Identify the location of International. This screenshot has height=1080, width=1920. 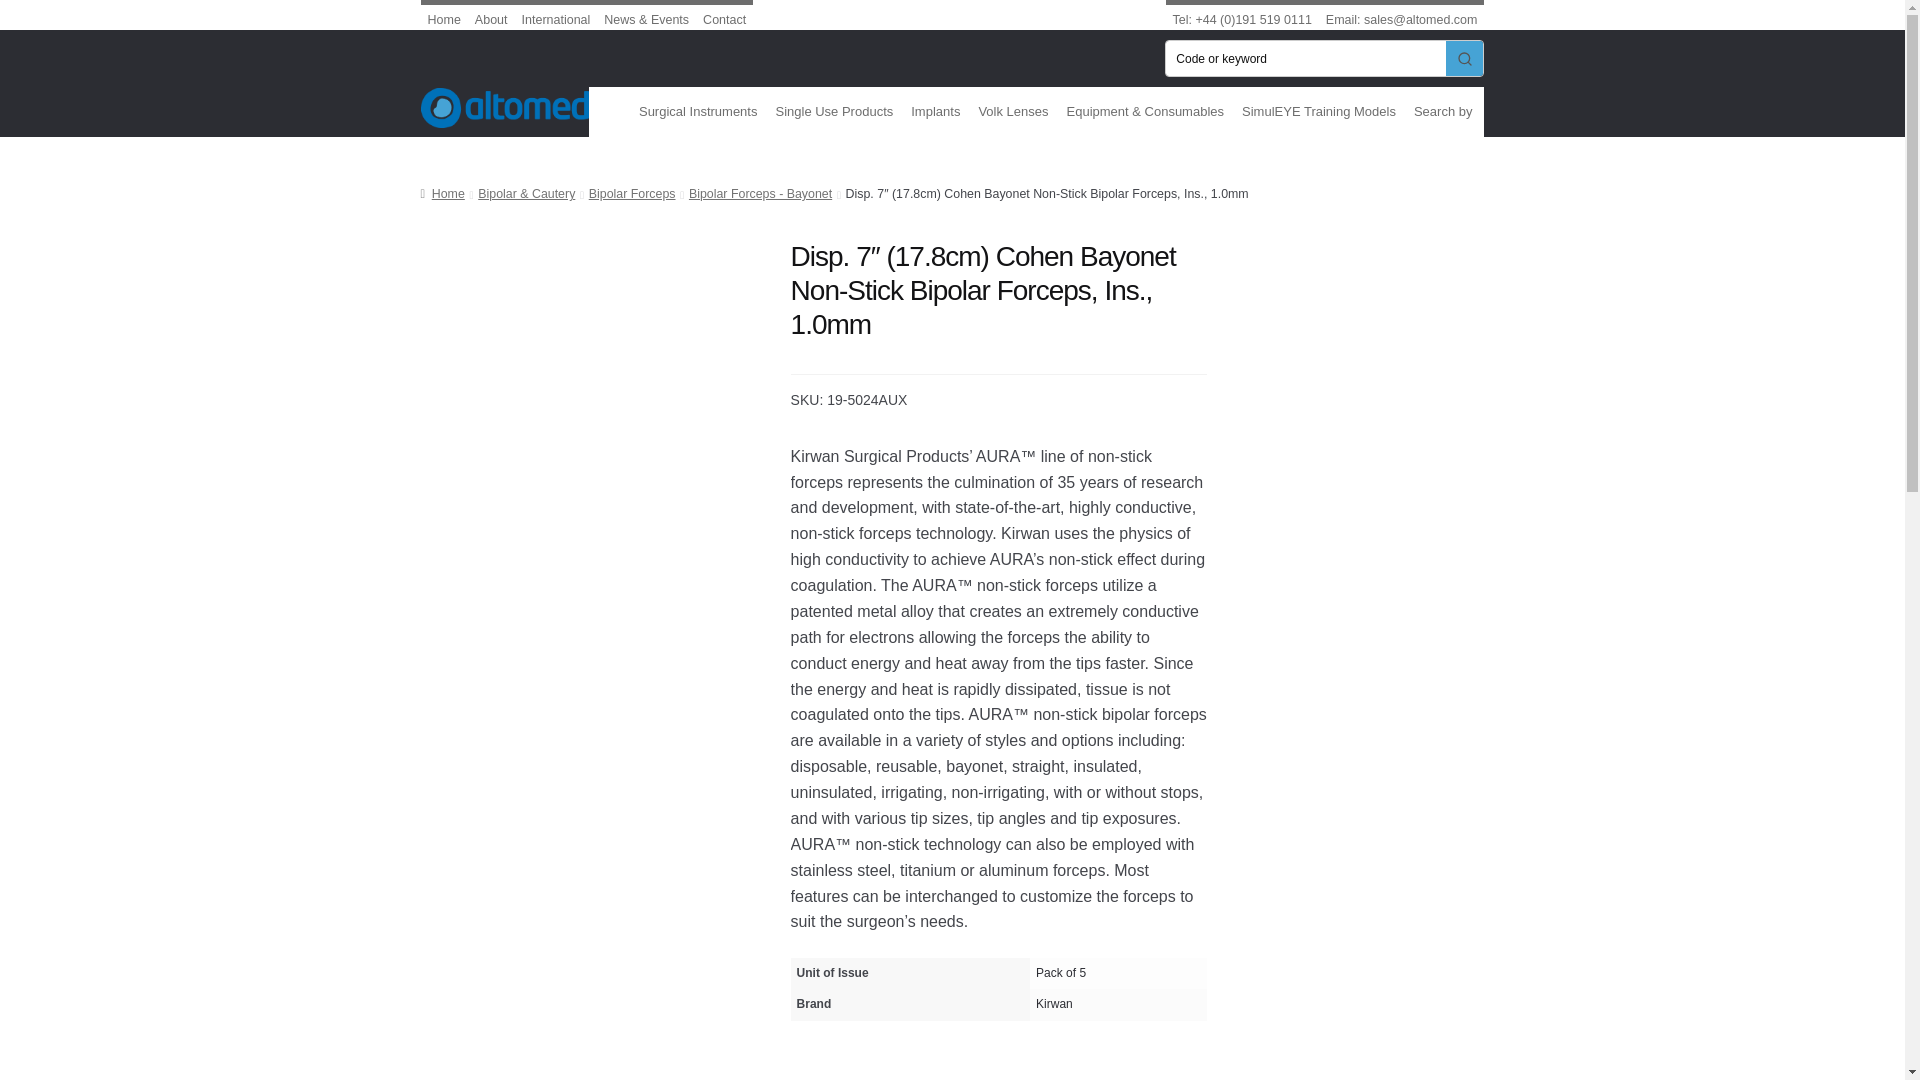
(556, 15).